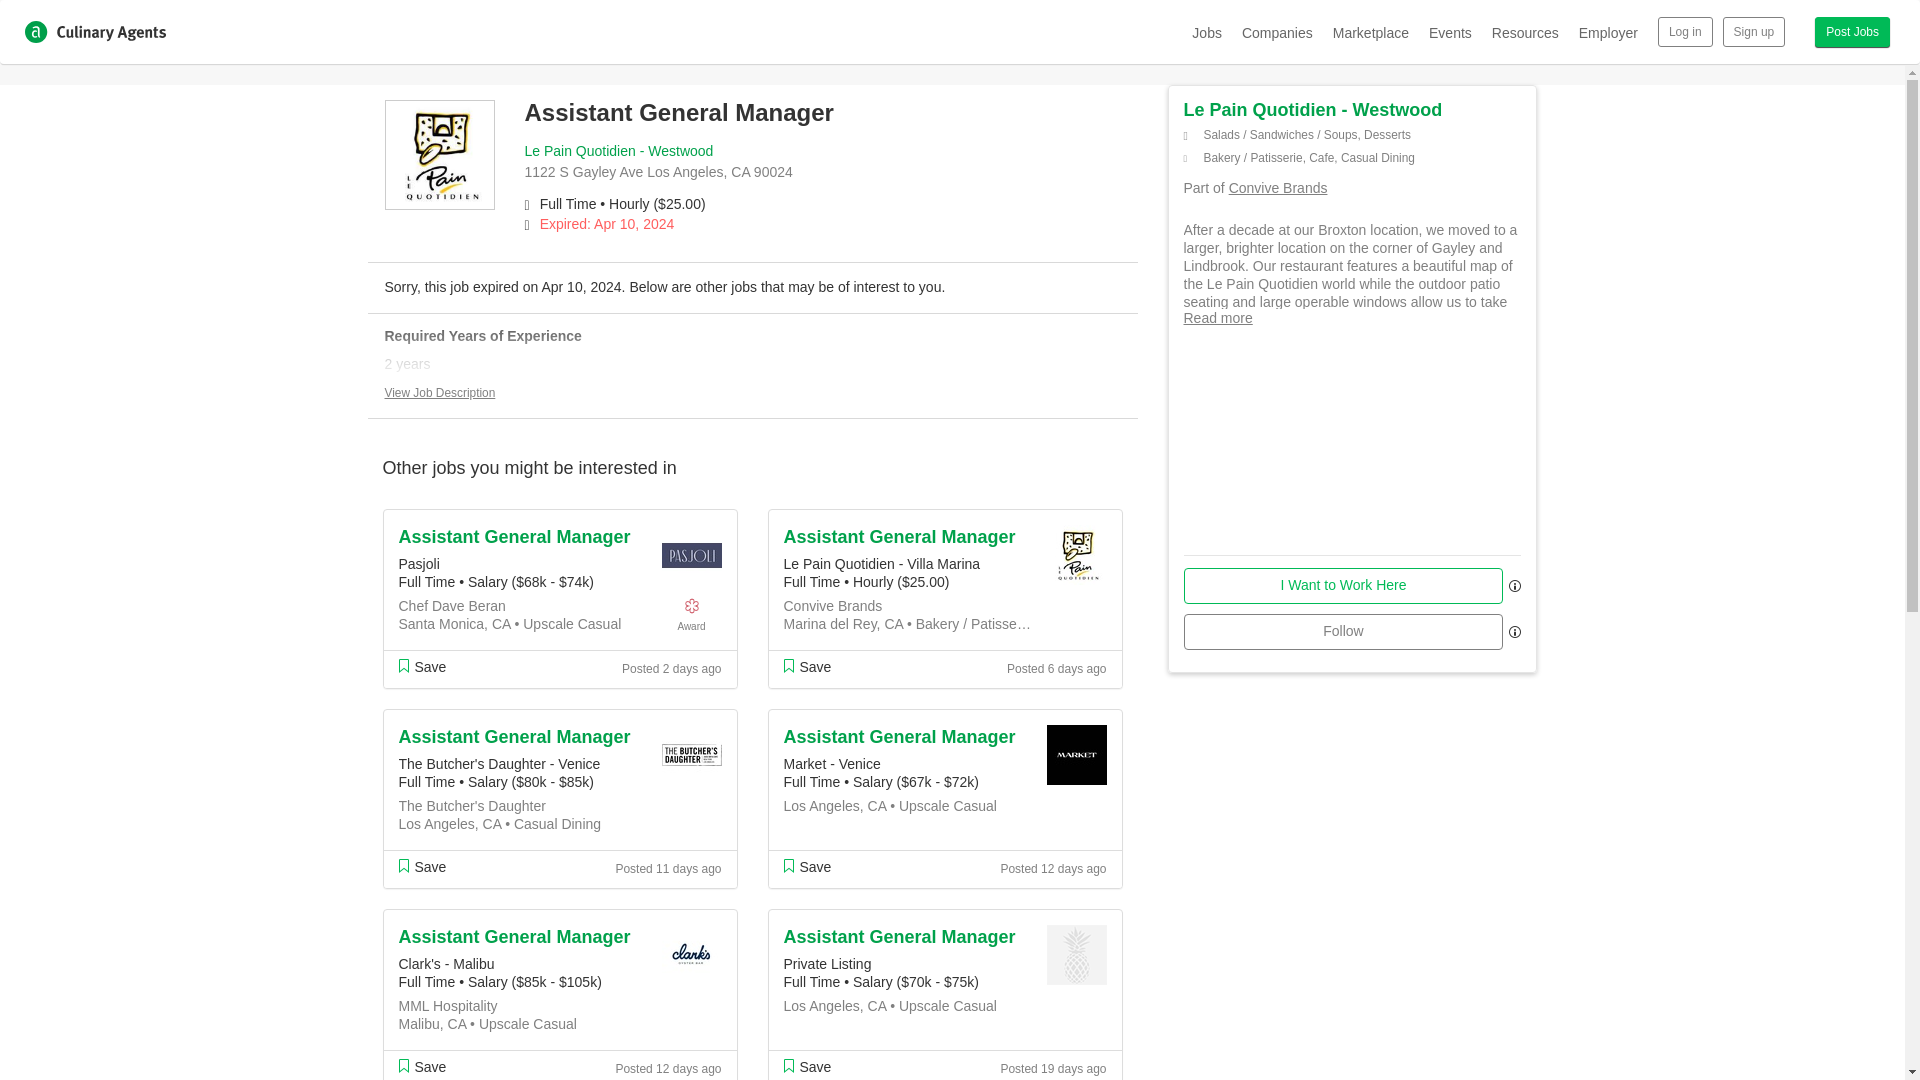 The width and height of the screenshot is (1920, 1080). I want to click on Le Pain Quotidien - Westwood, so click(618, 150).